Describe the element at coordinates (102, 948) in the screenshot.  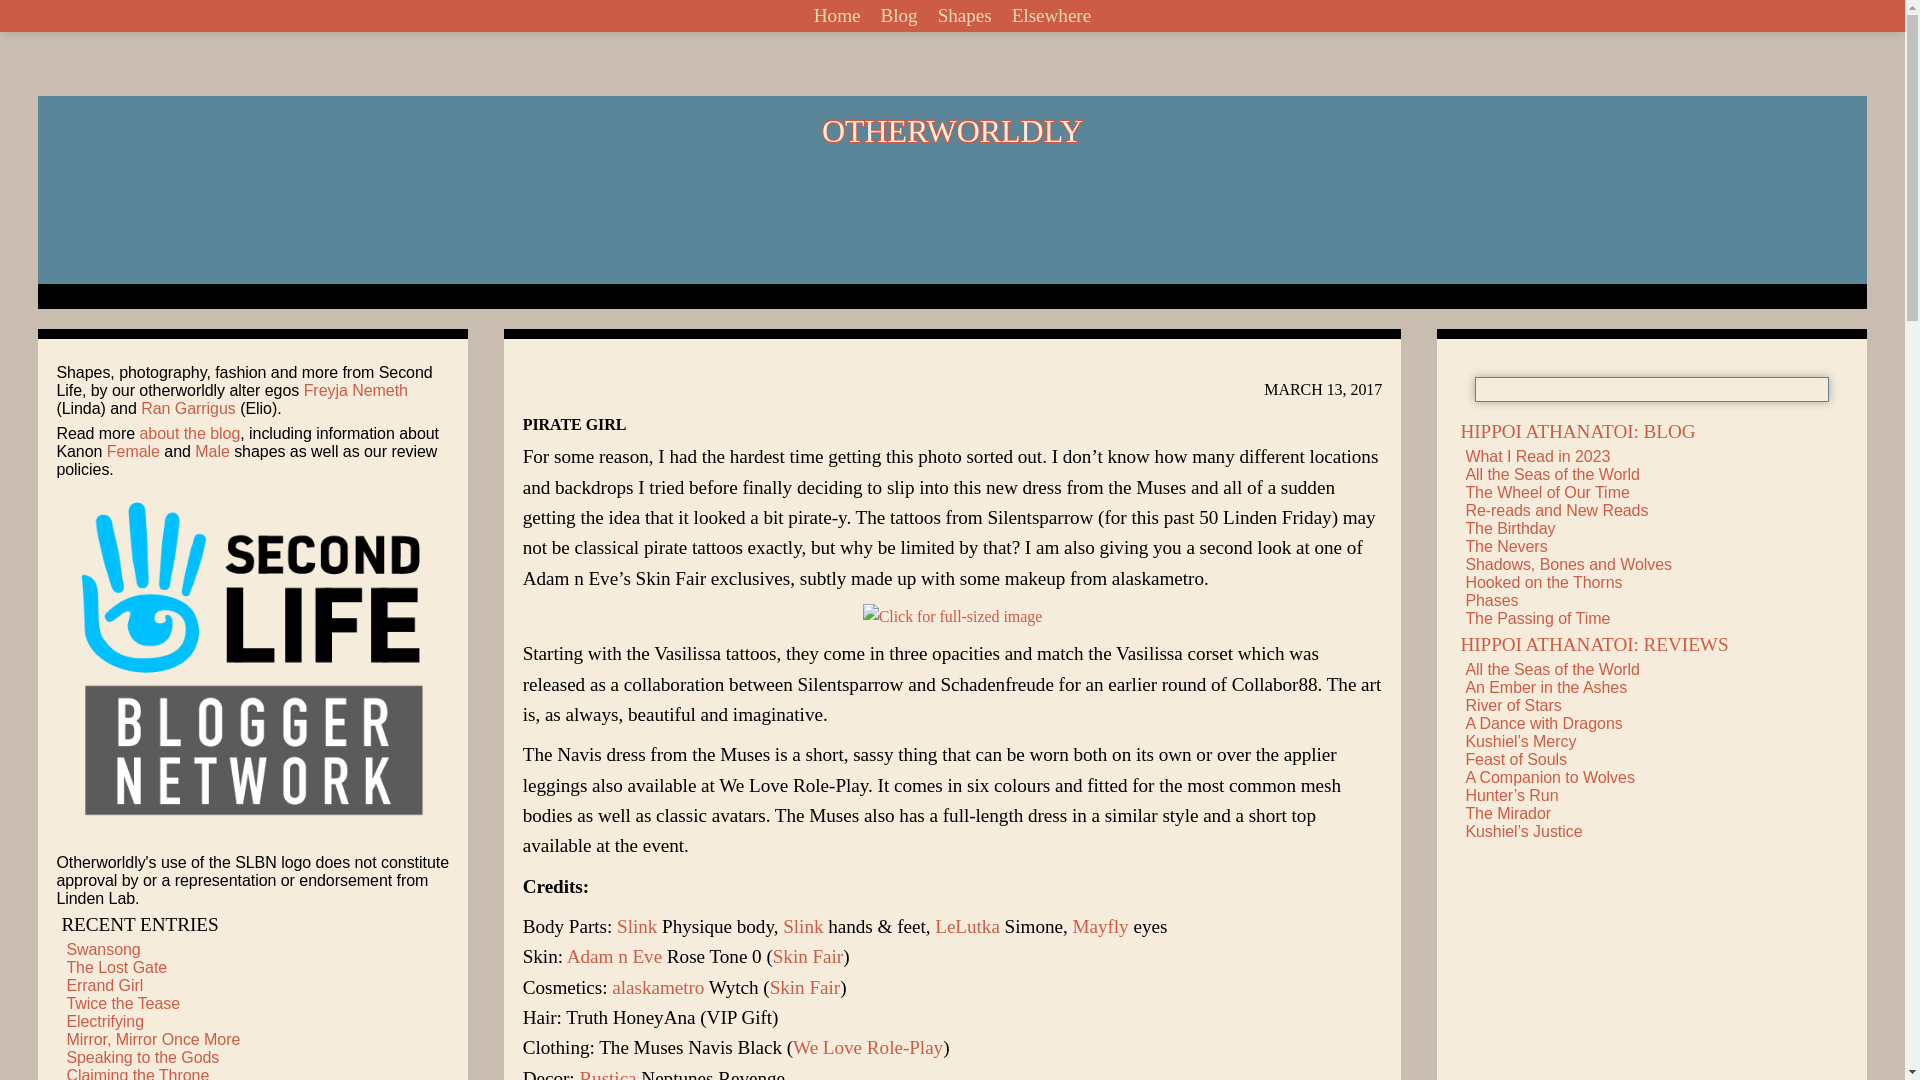
I see `Swansong` at that location.